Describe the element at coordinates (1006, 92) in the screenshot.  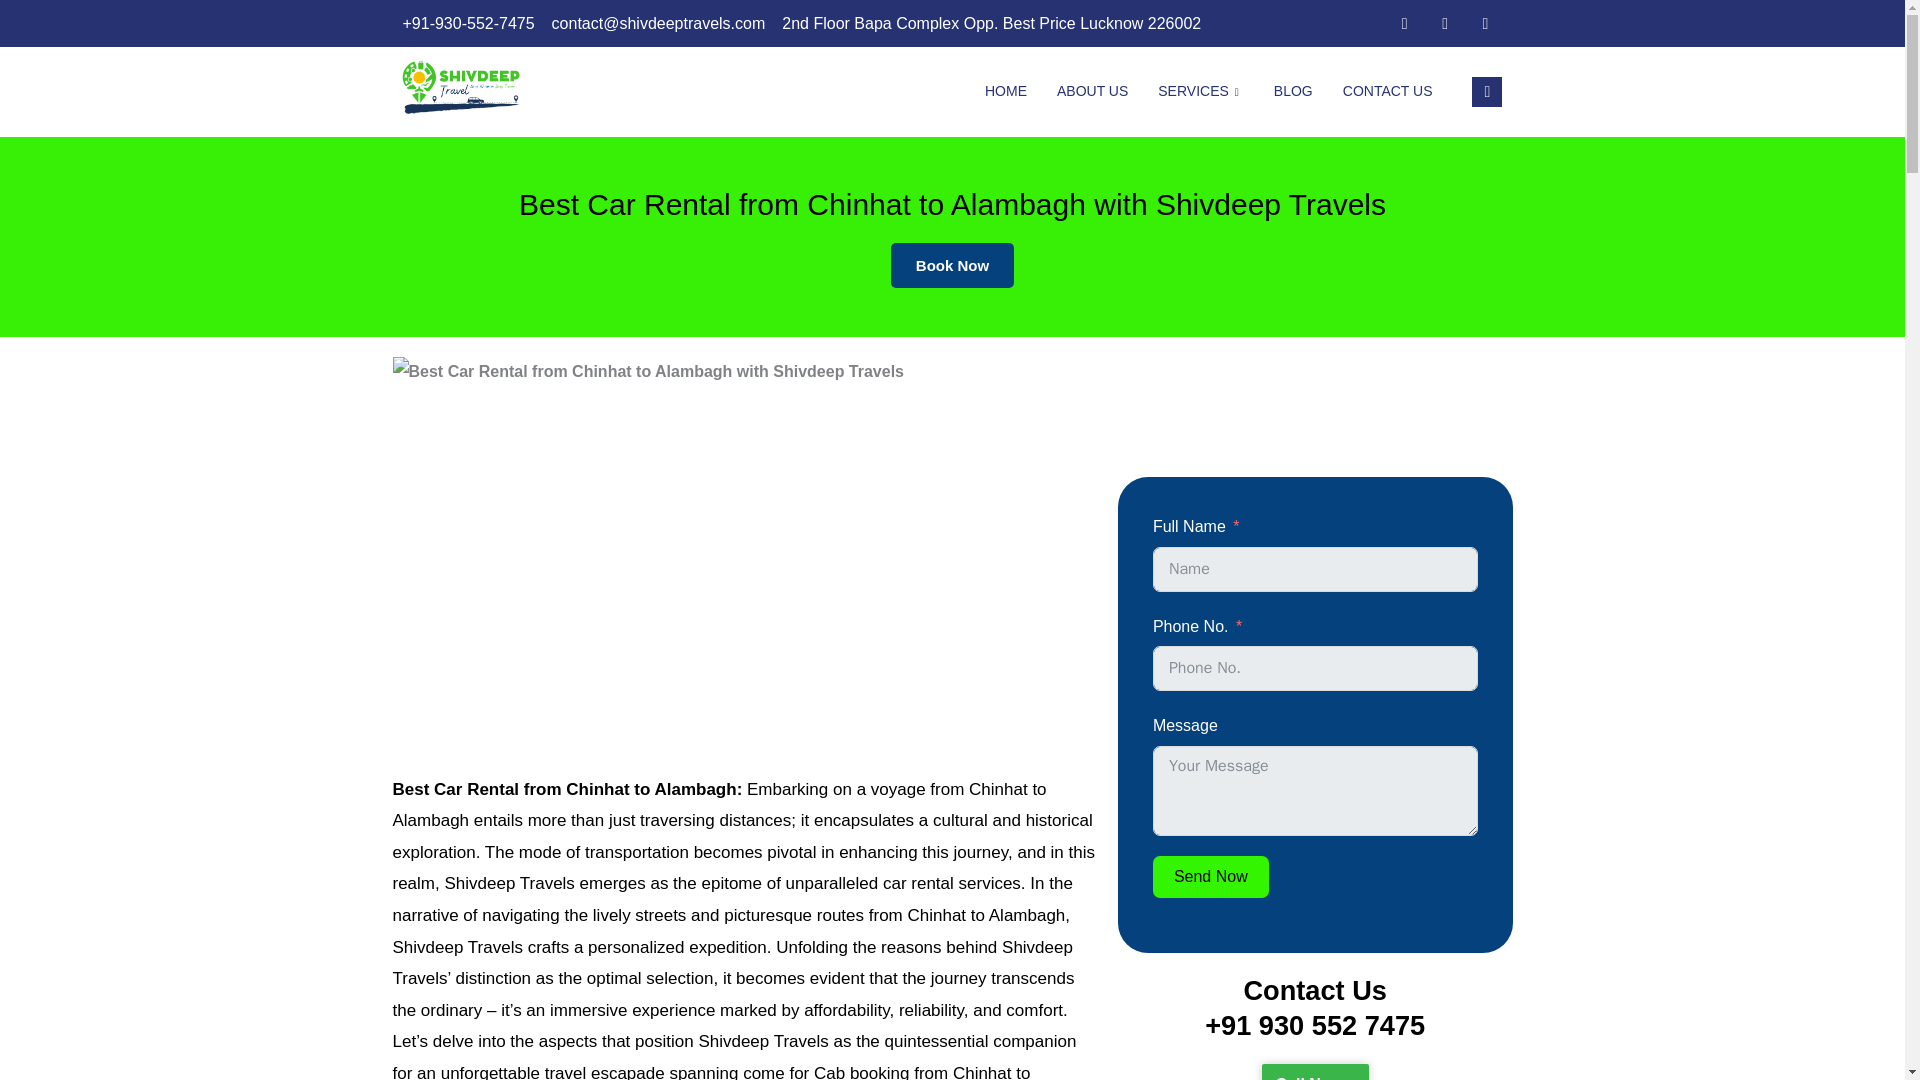
I see `HOME` at that location.